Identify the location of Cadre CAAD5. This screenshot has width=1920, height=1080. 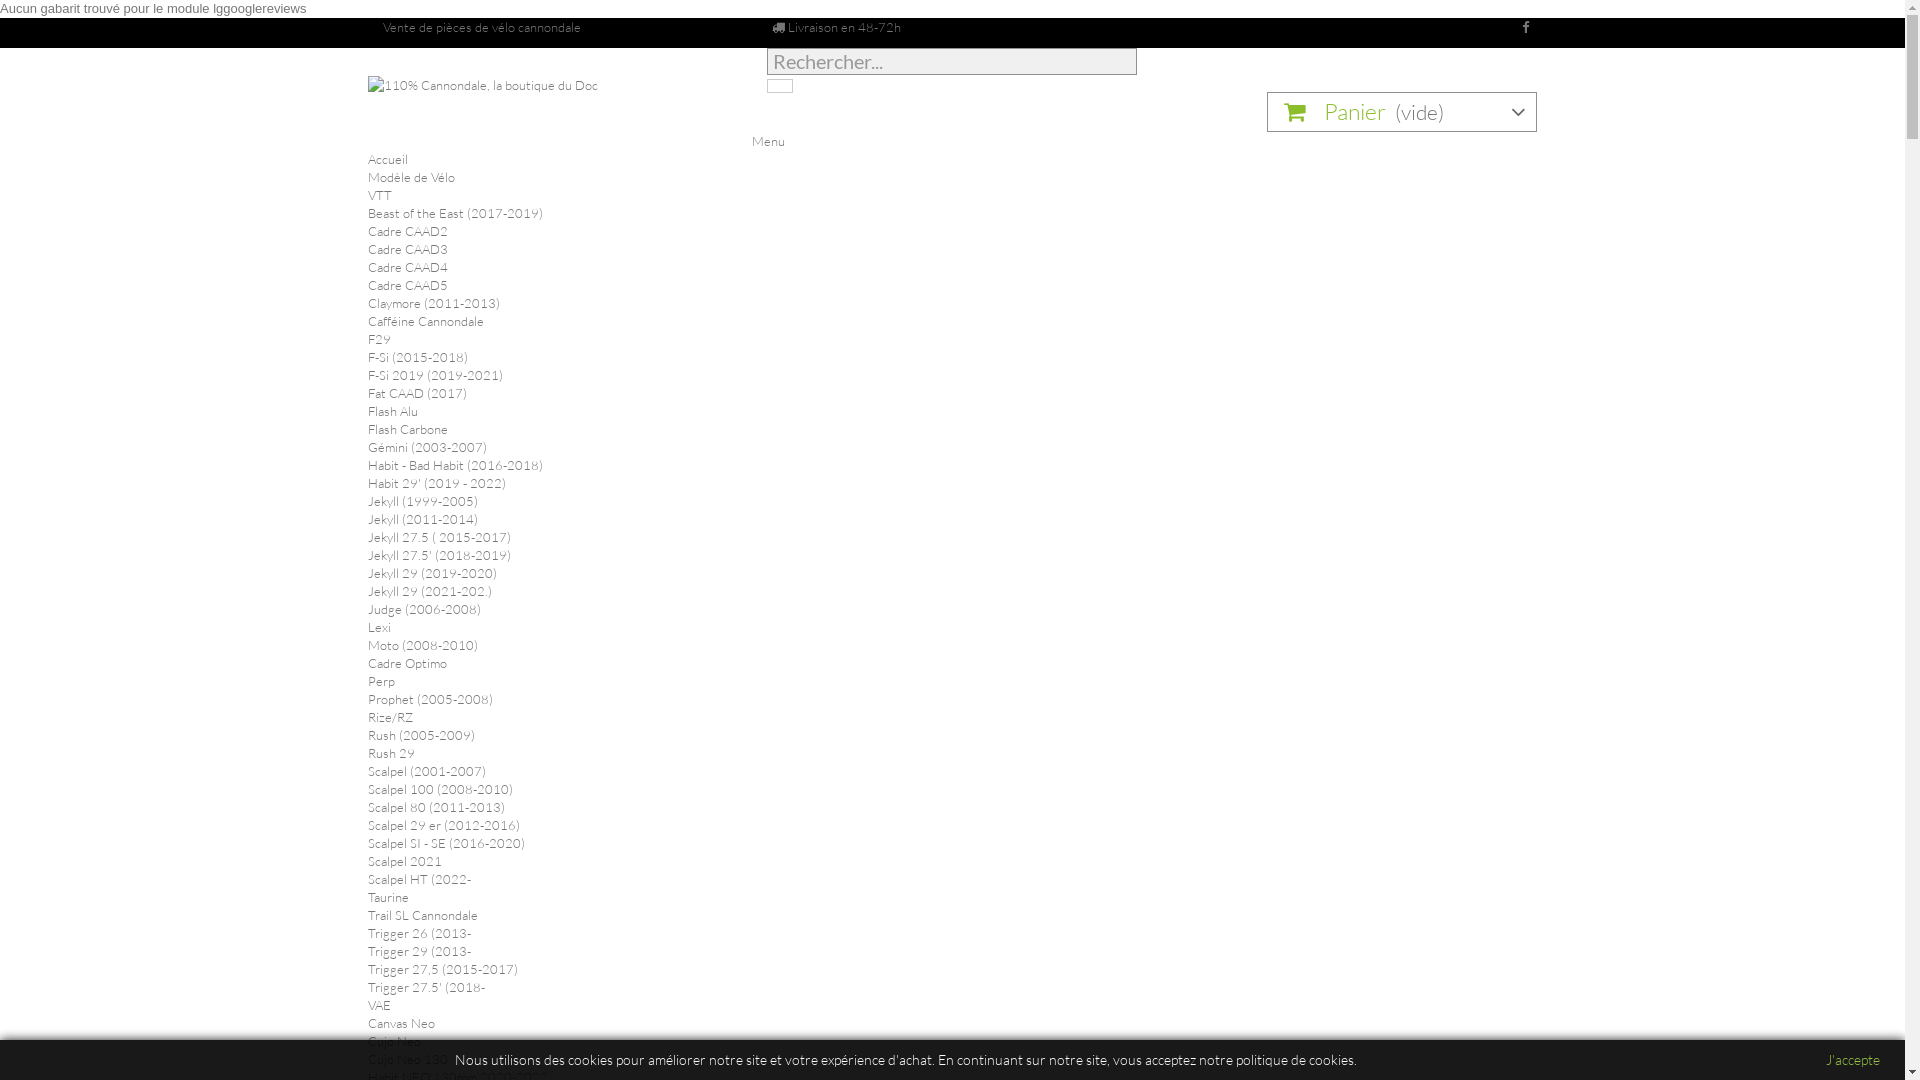
(408, 285).